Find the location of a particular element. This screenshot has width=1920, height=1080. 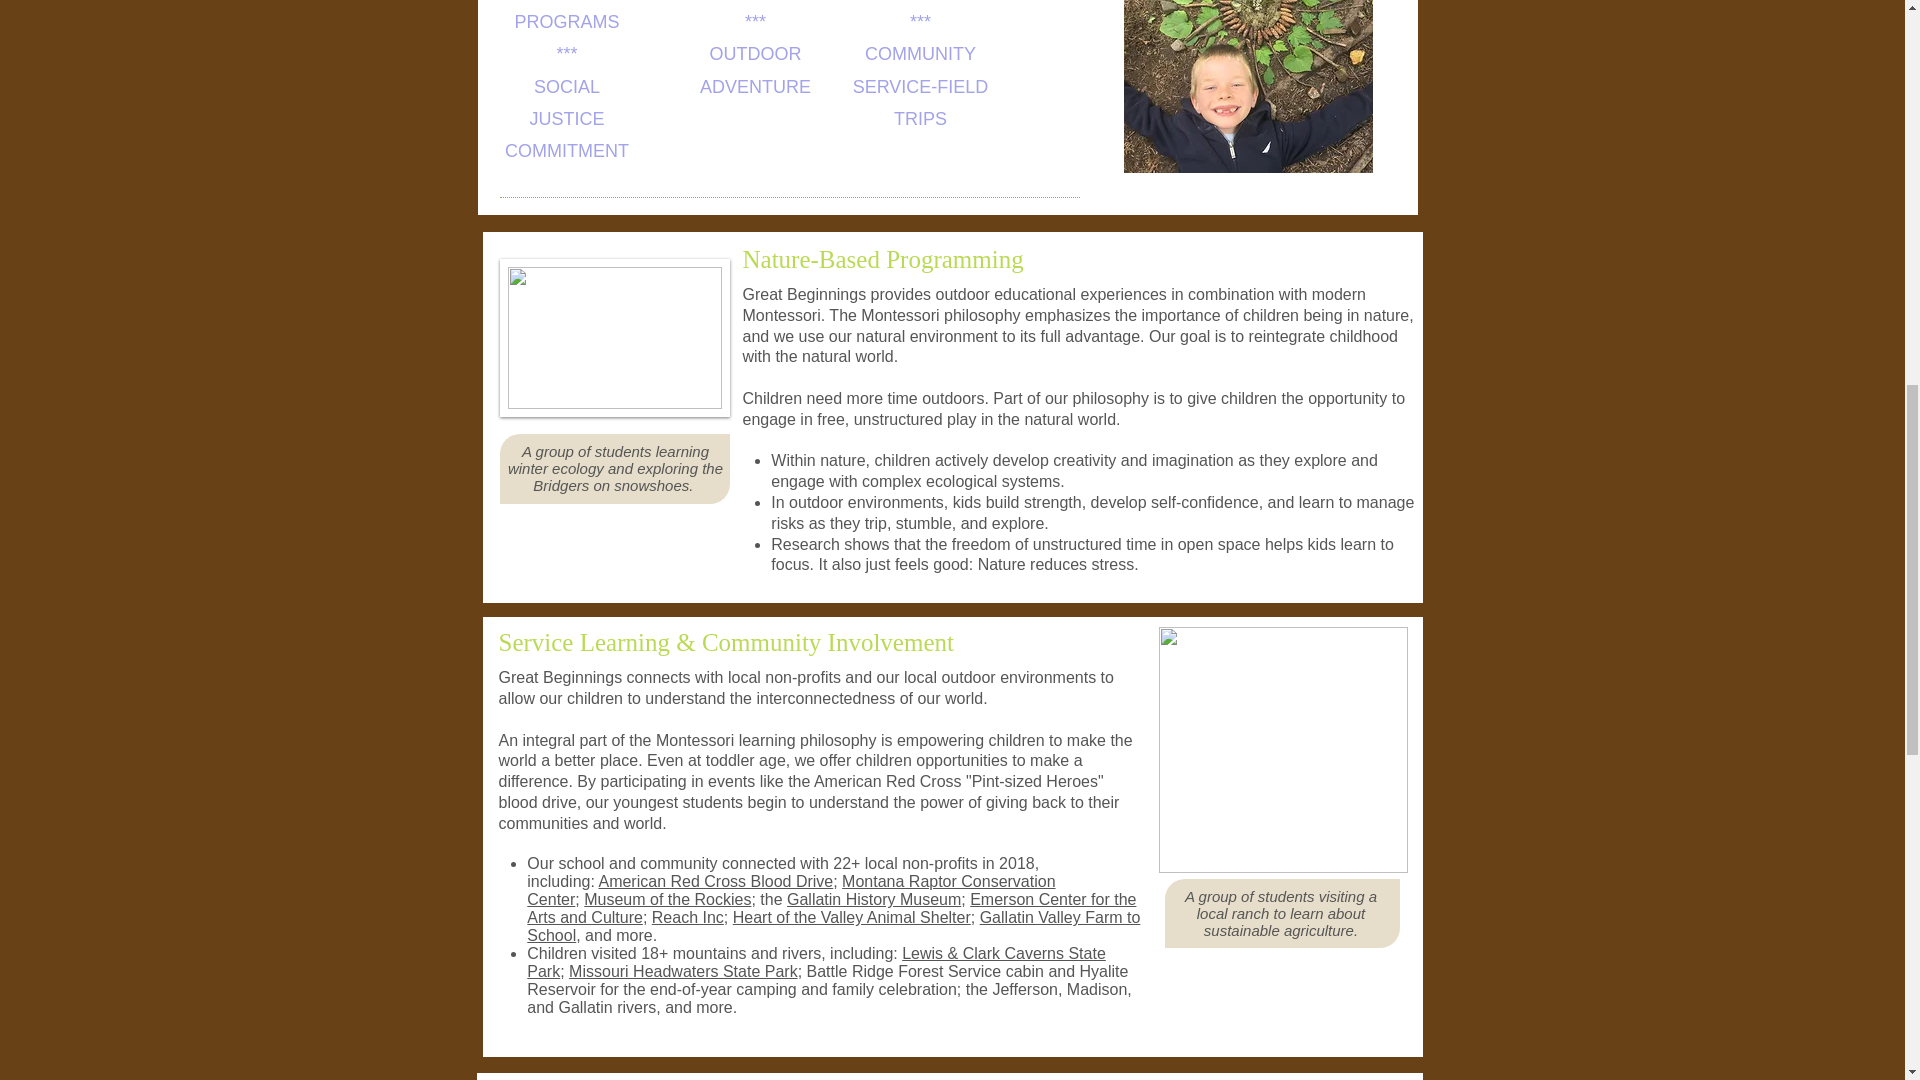

American Red Cross Blood Drive is located at coordinates (715, 880).